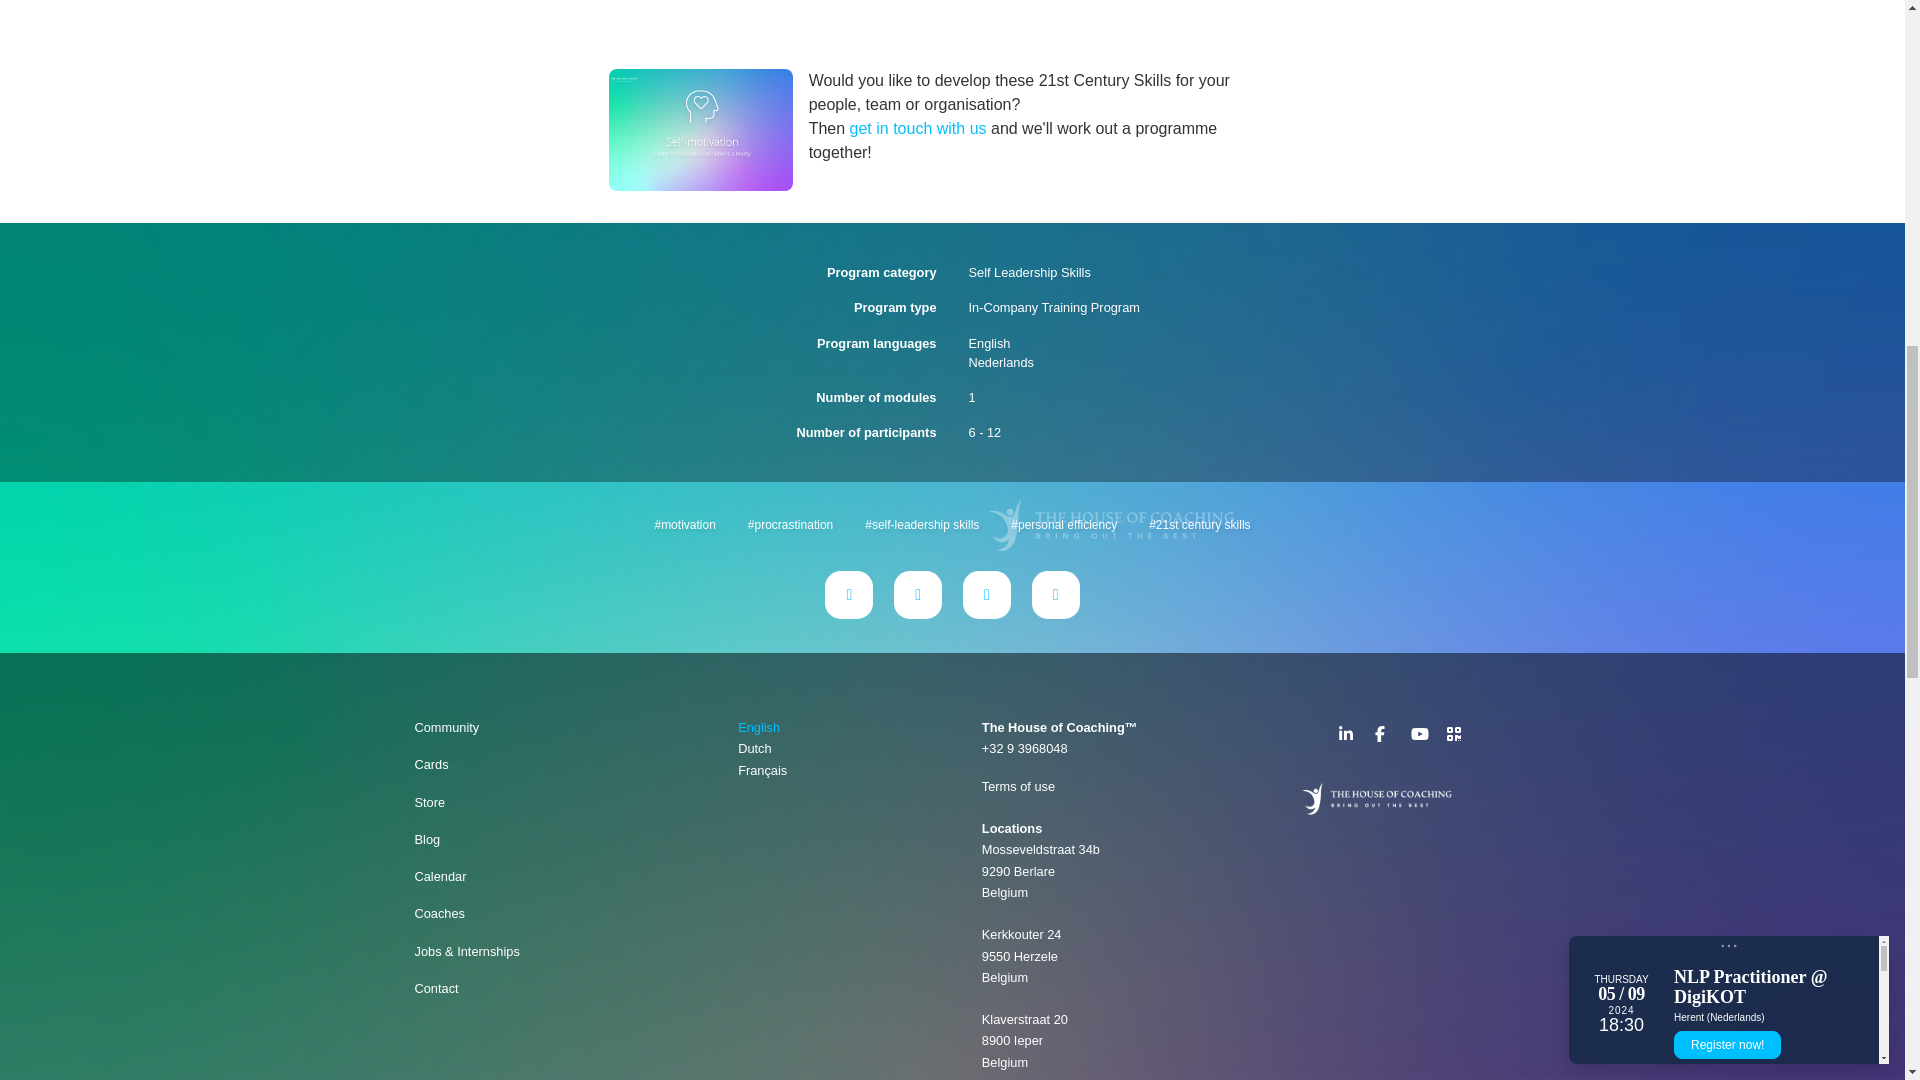  I want to click on Terms of use, so click(1018, 786).